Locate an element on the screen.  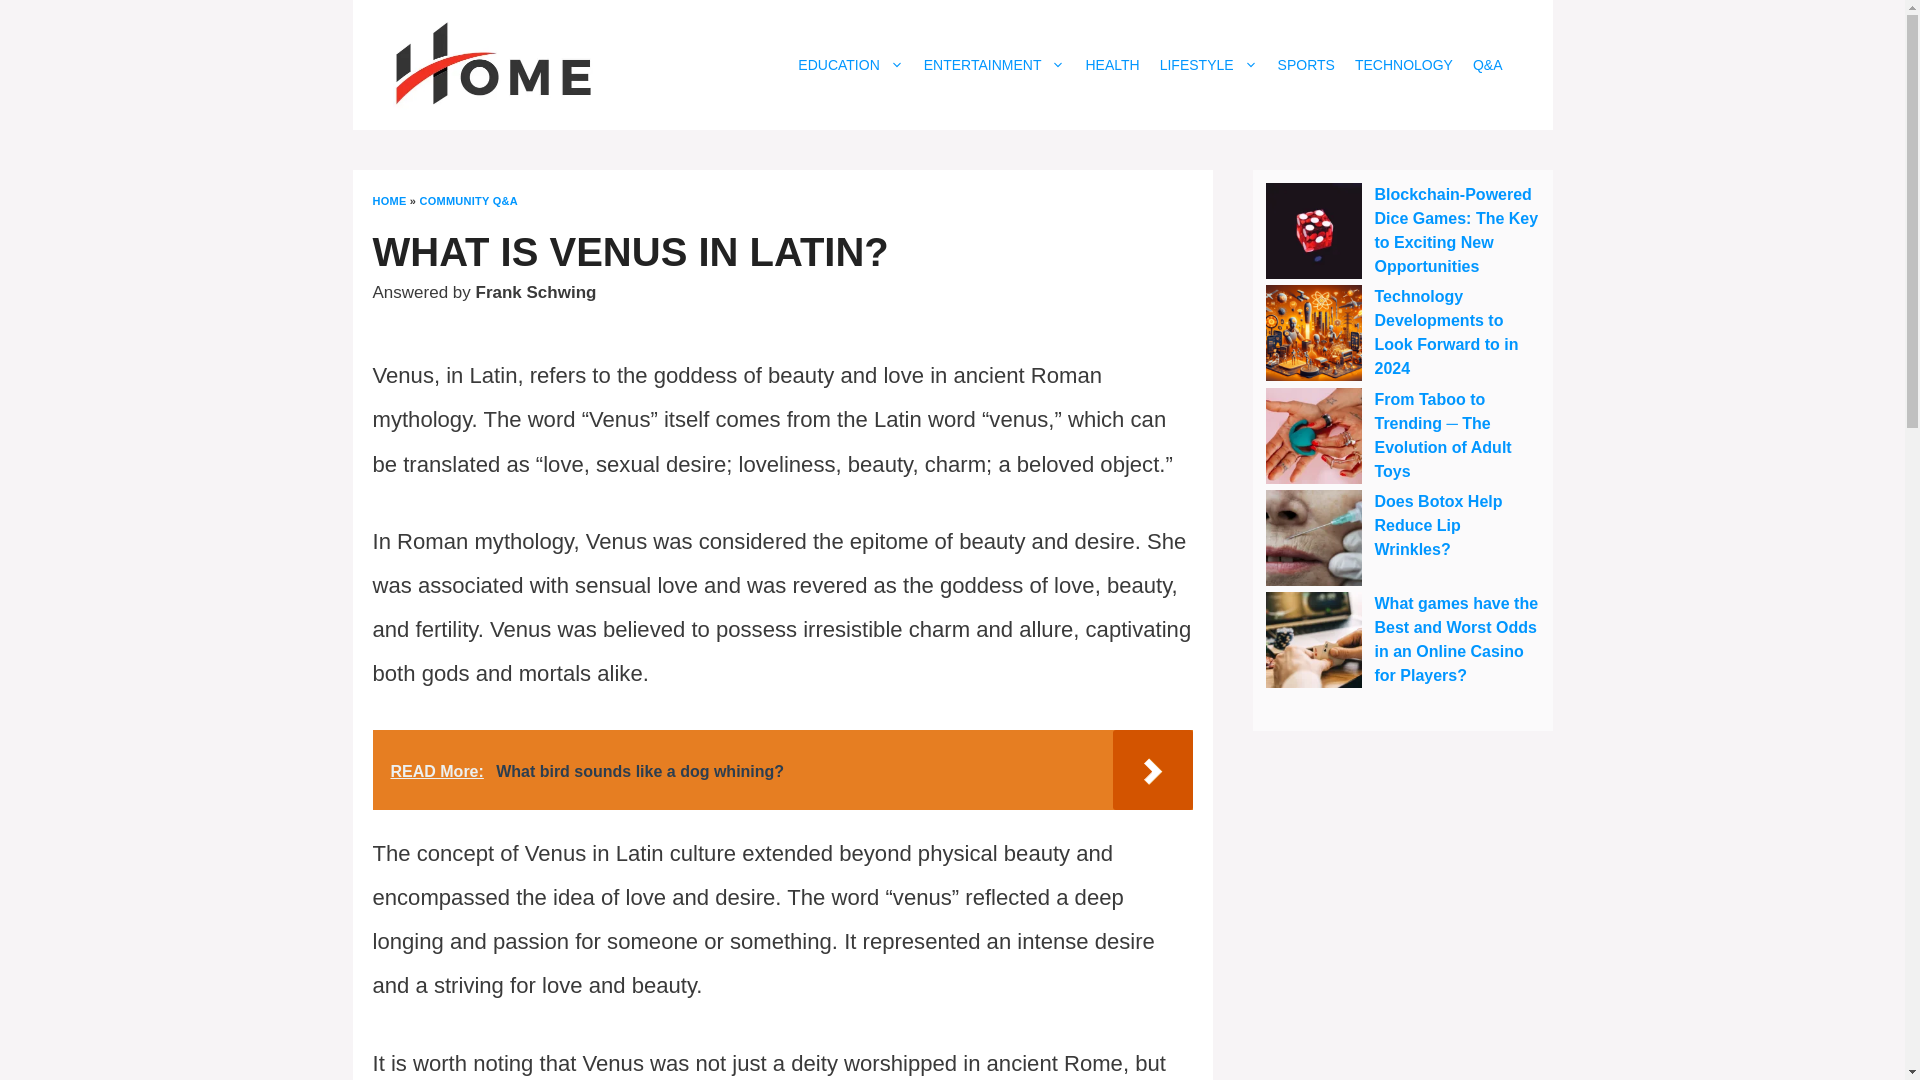
Technology Developments to Look Forward to in 2024 2 is located at coordinates (1313, 333).